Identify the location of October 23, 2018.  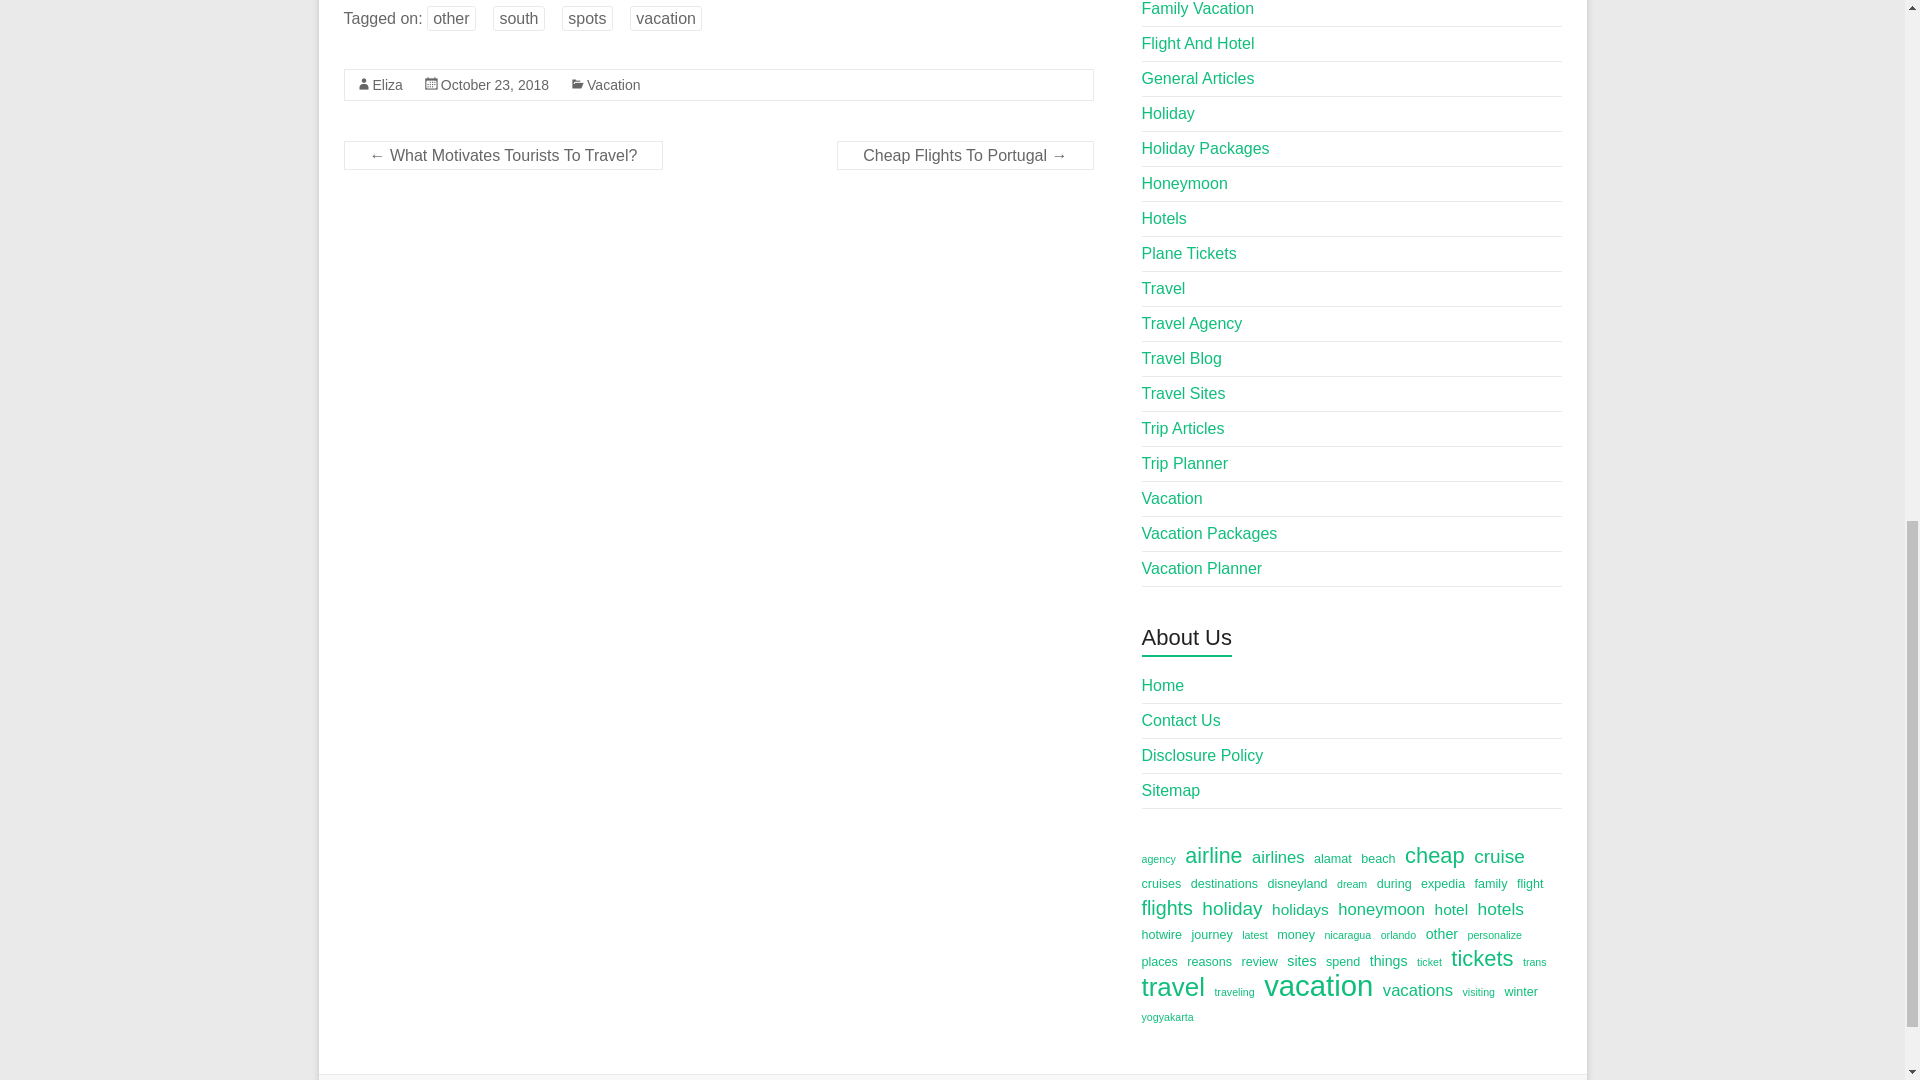
(495, 84).